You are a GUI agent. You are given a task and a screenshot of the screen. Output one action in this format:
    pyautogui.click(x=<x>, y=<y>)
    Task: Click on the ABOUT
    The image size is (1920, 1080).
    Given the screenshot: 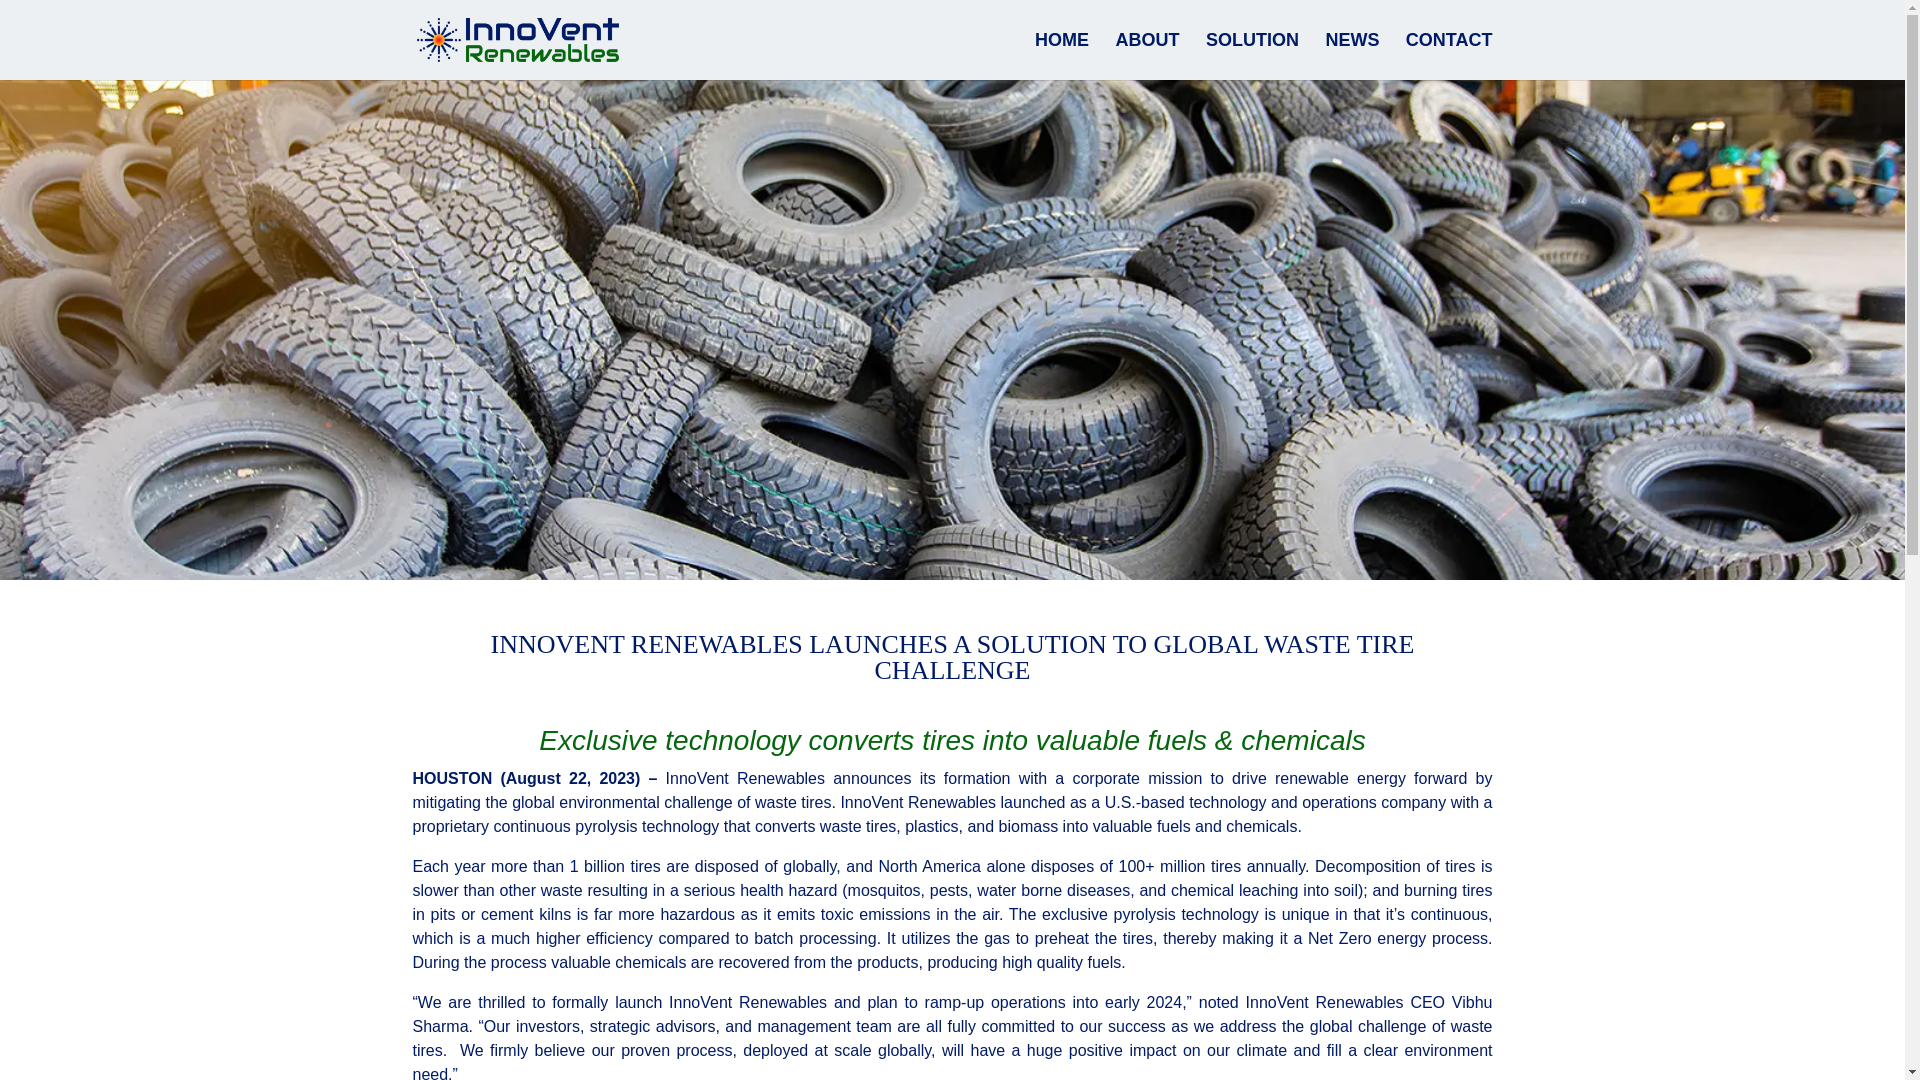 What is the action you would take?
    pyautogui.click(x=1146, y=56)
    